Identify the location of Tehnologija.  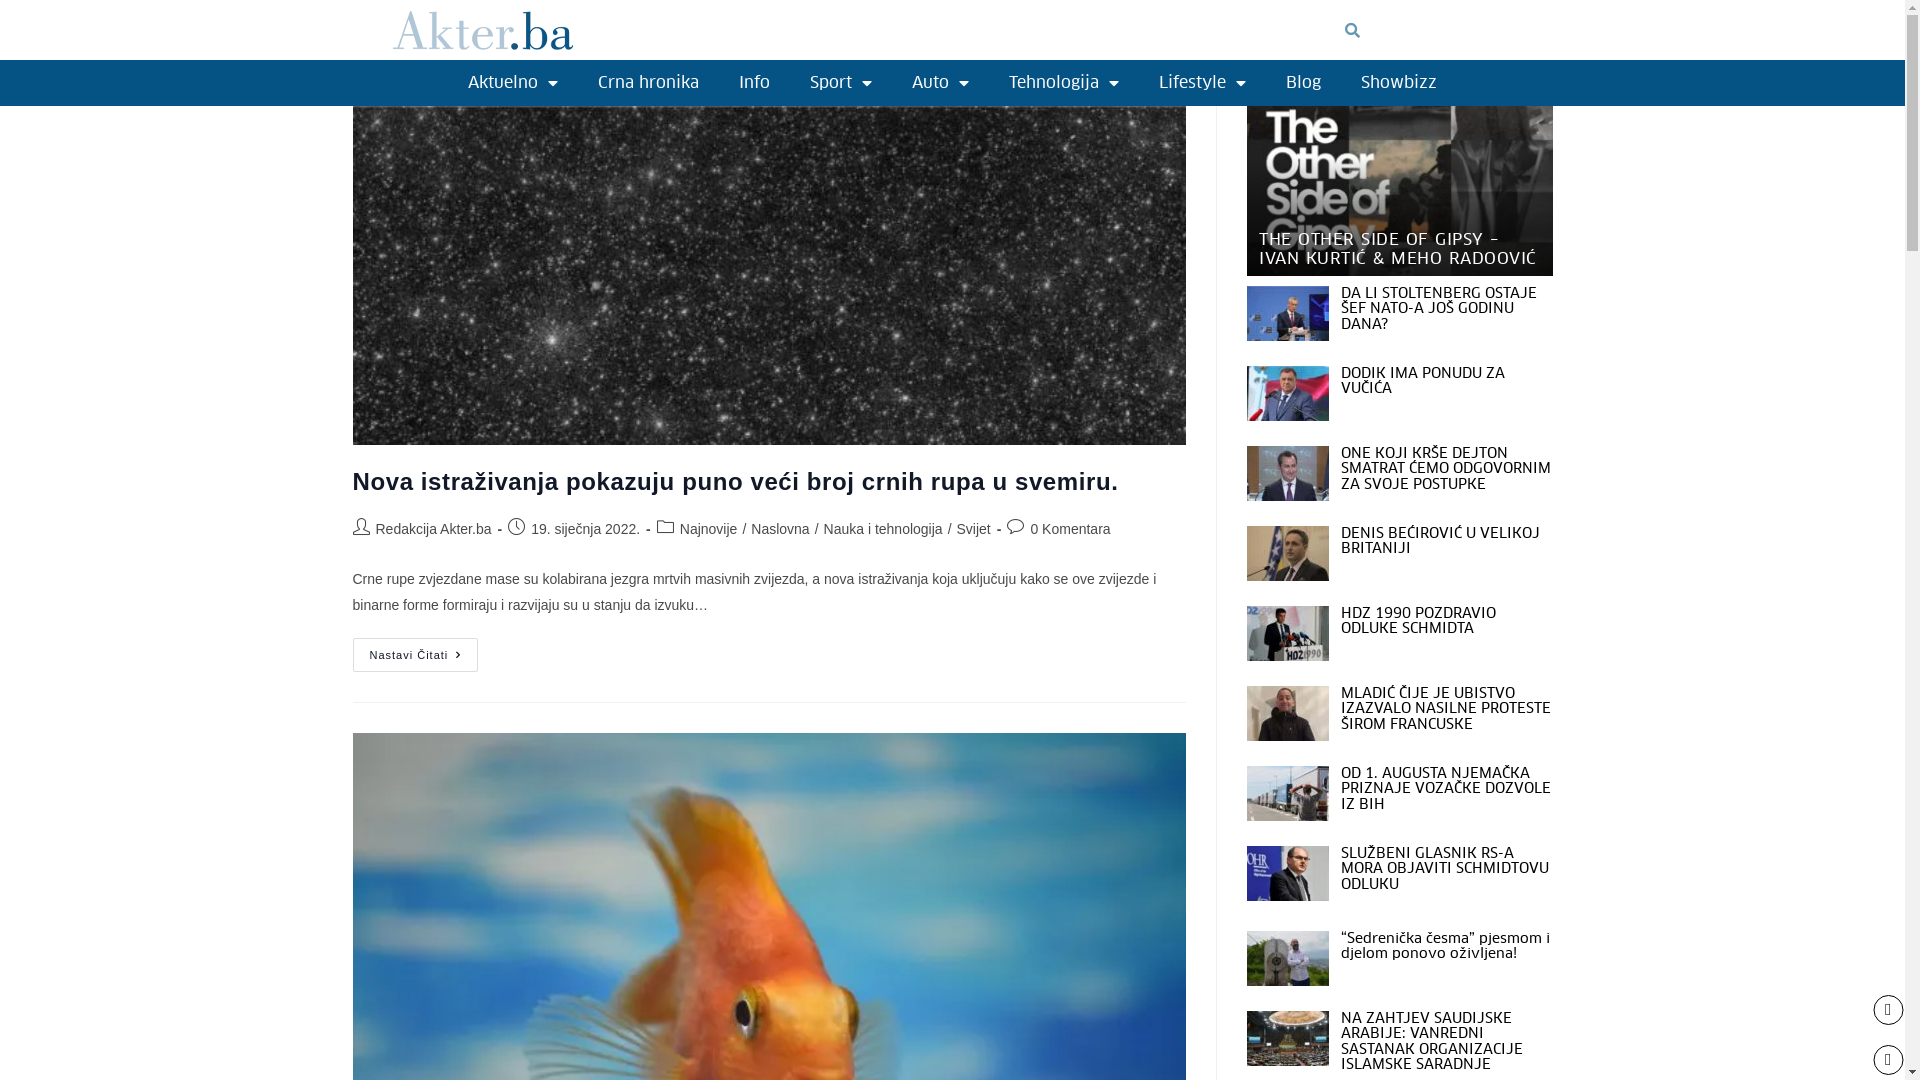
(1064, 83).